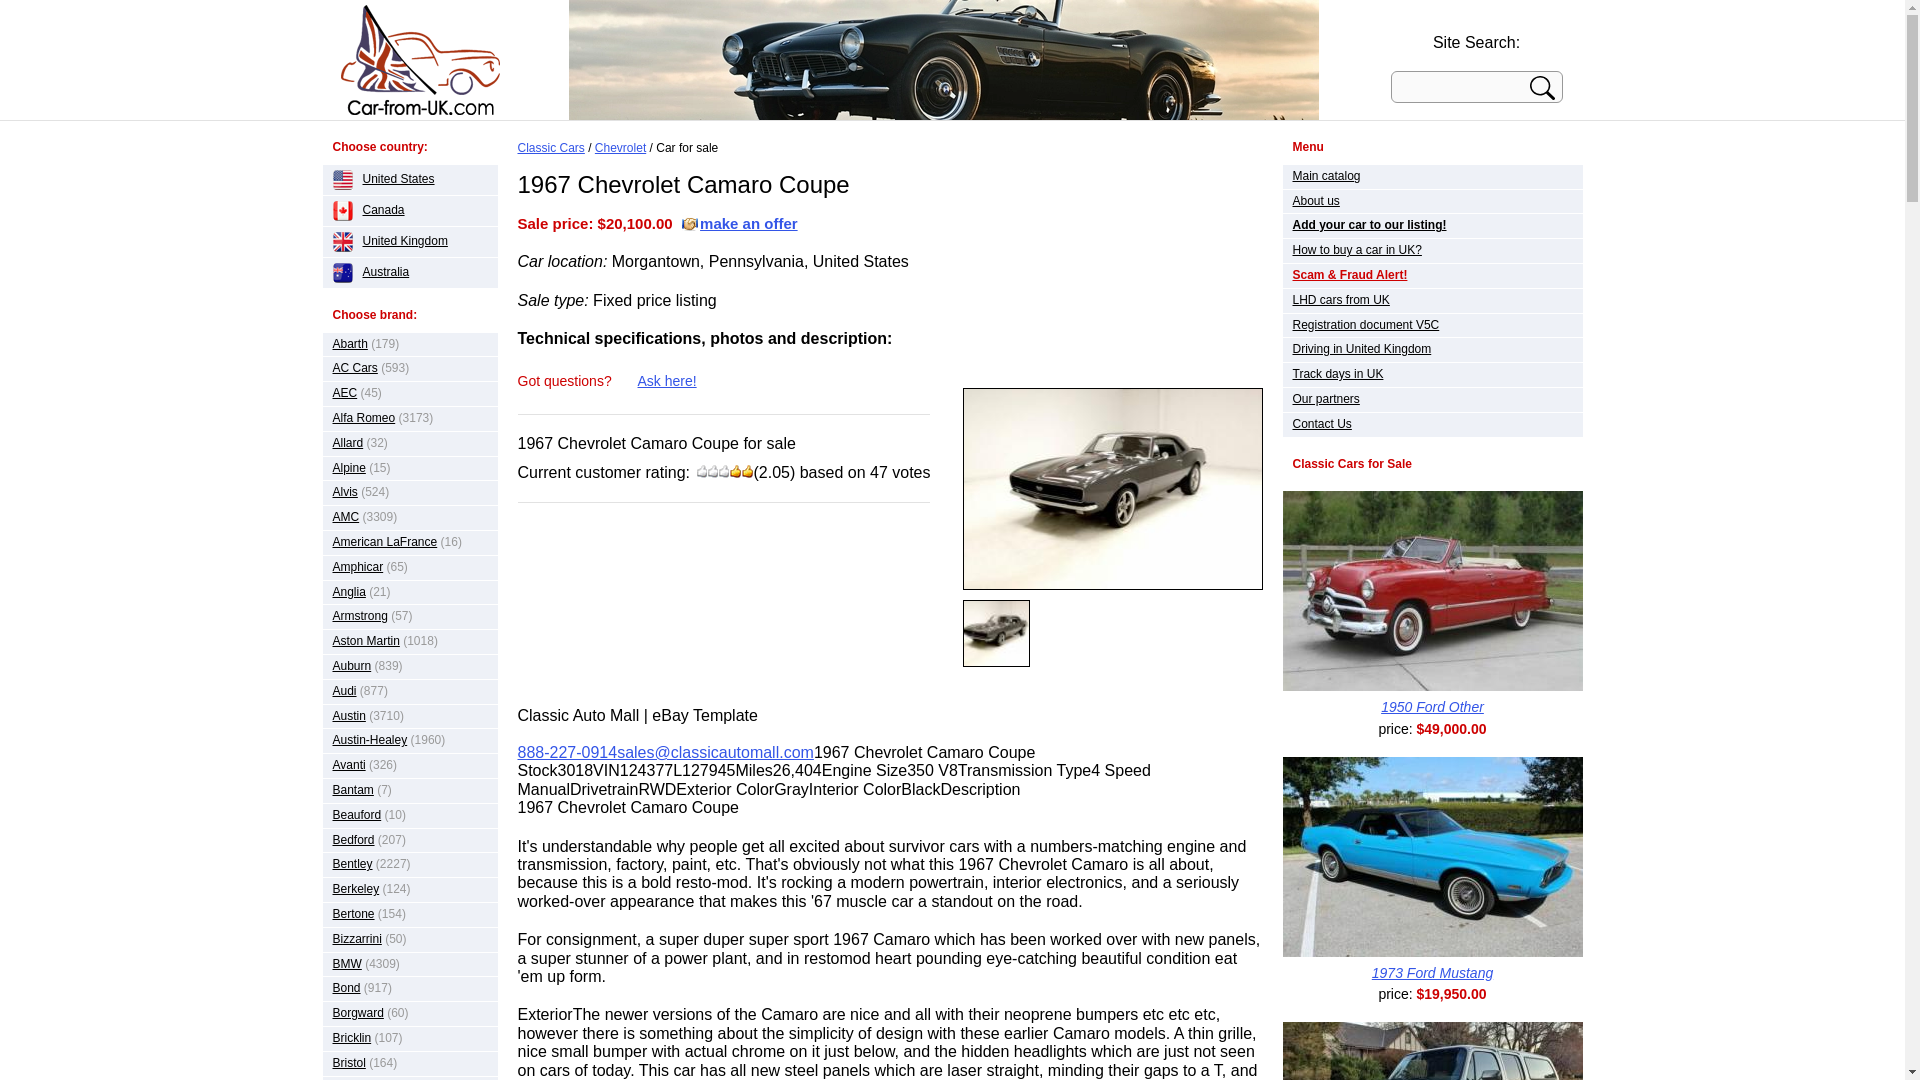  Describe the element at coordinates (346, 987) in the screenshot. I see `Bond` at that location.